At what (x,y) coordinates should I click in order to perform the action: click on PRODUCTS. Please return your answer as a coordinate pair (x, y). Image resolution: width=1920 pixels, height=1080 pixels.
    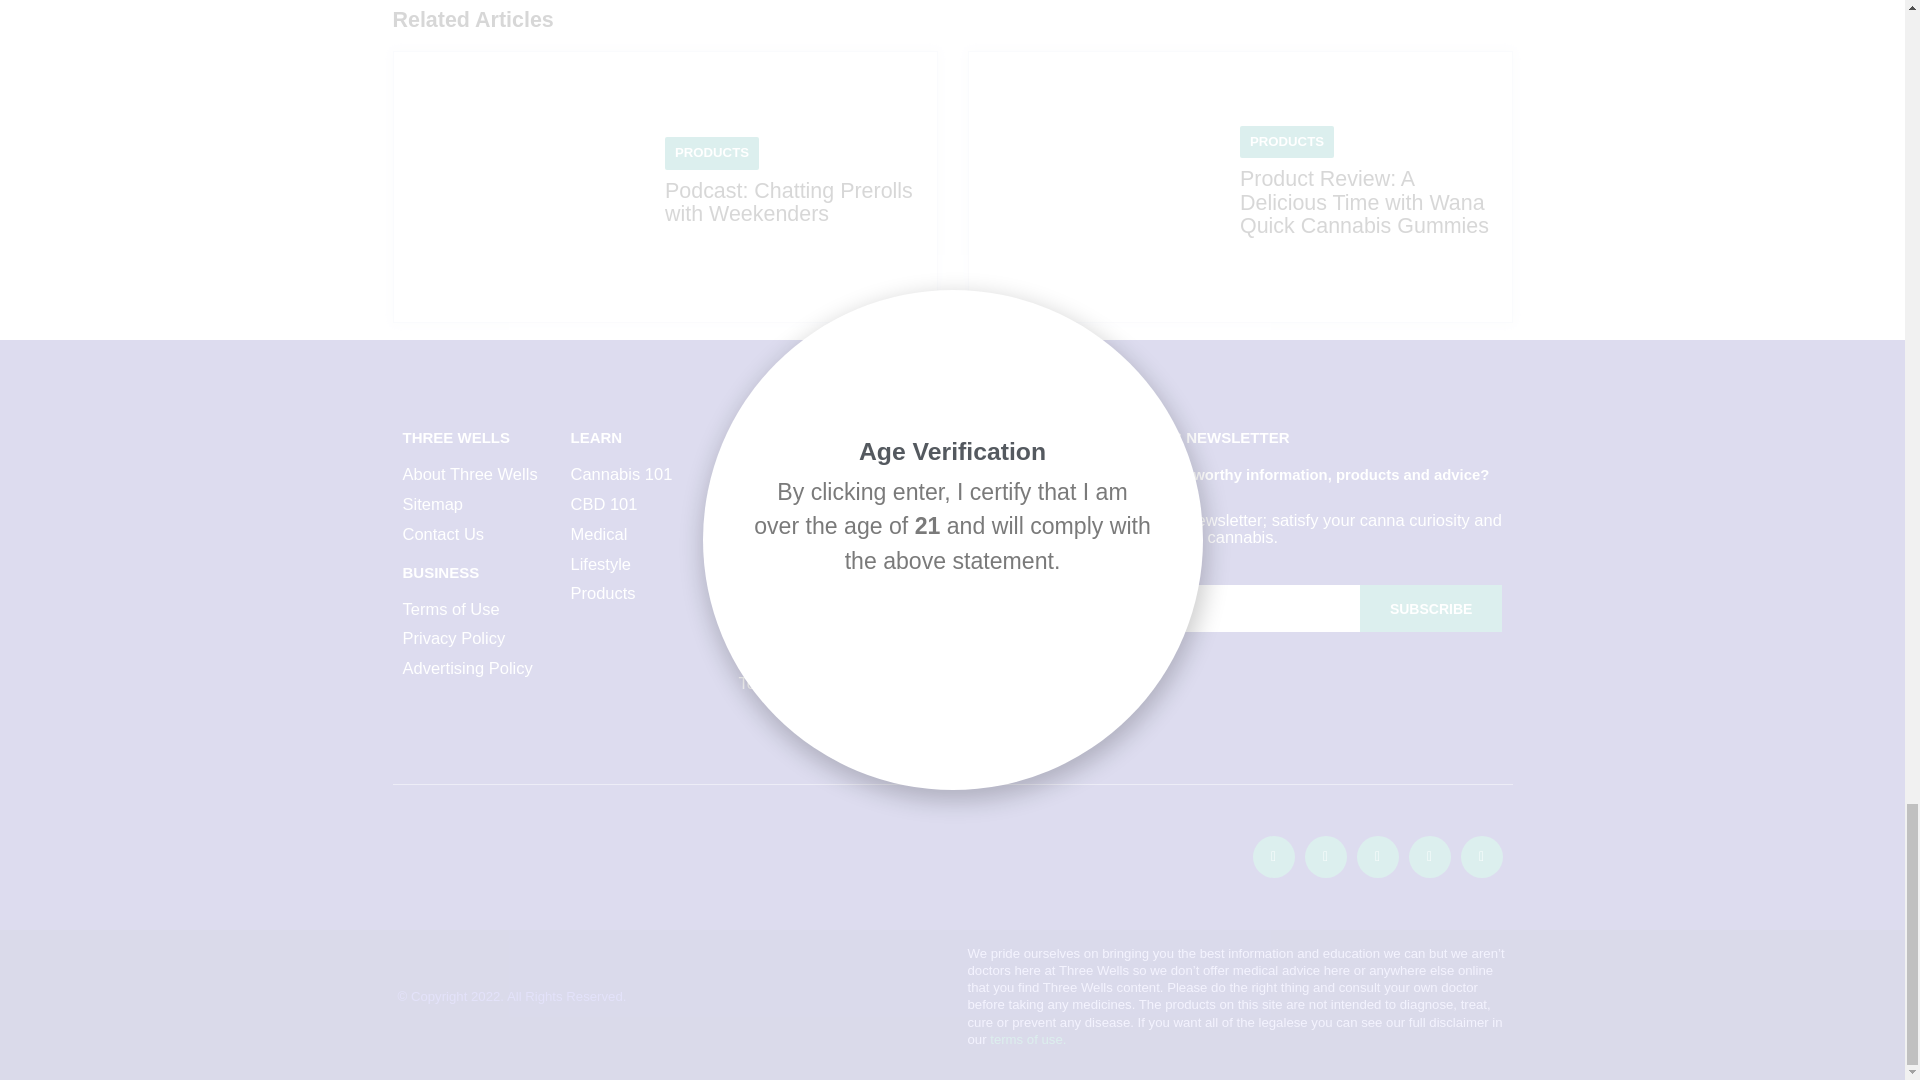
    Looking at the image, I should click on (1286, 141).